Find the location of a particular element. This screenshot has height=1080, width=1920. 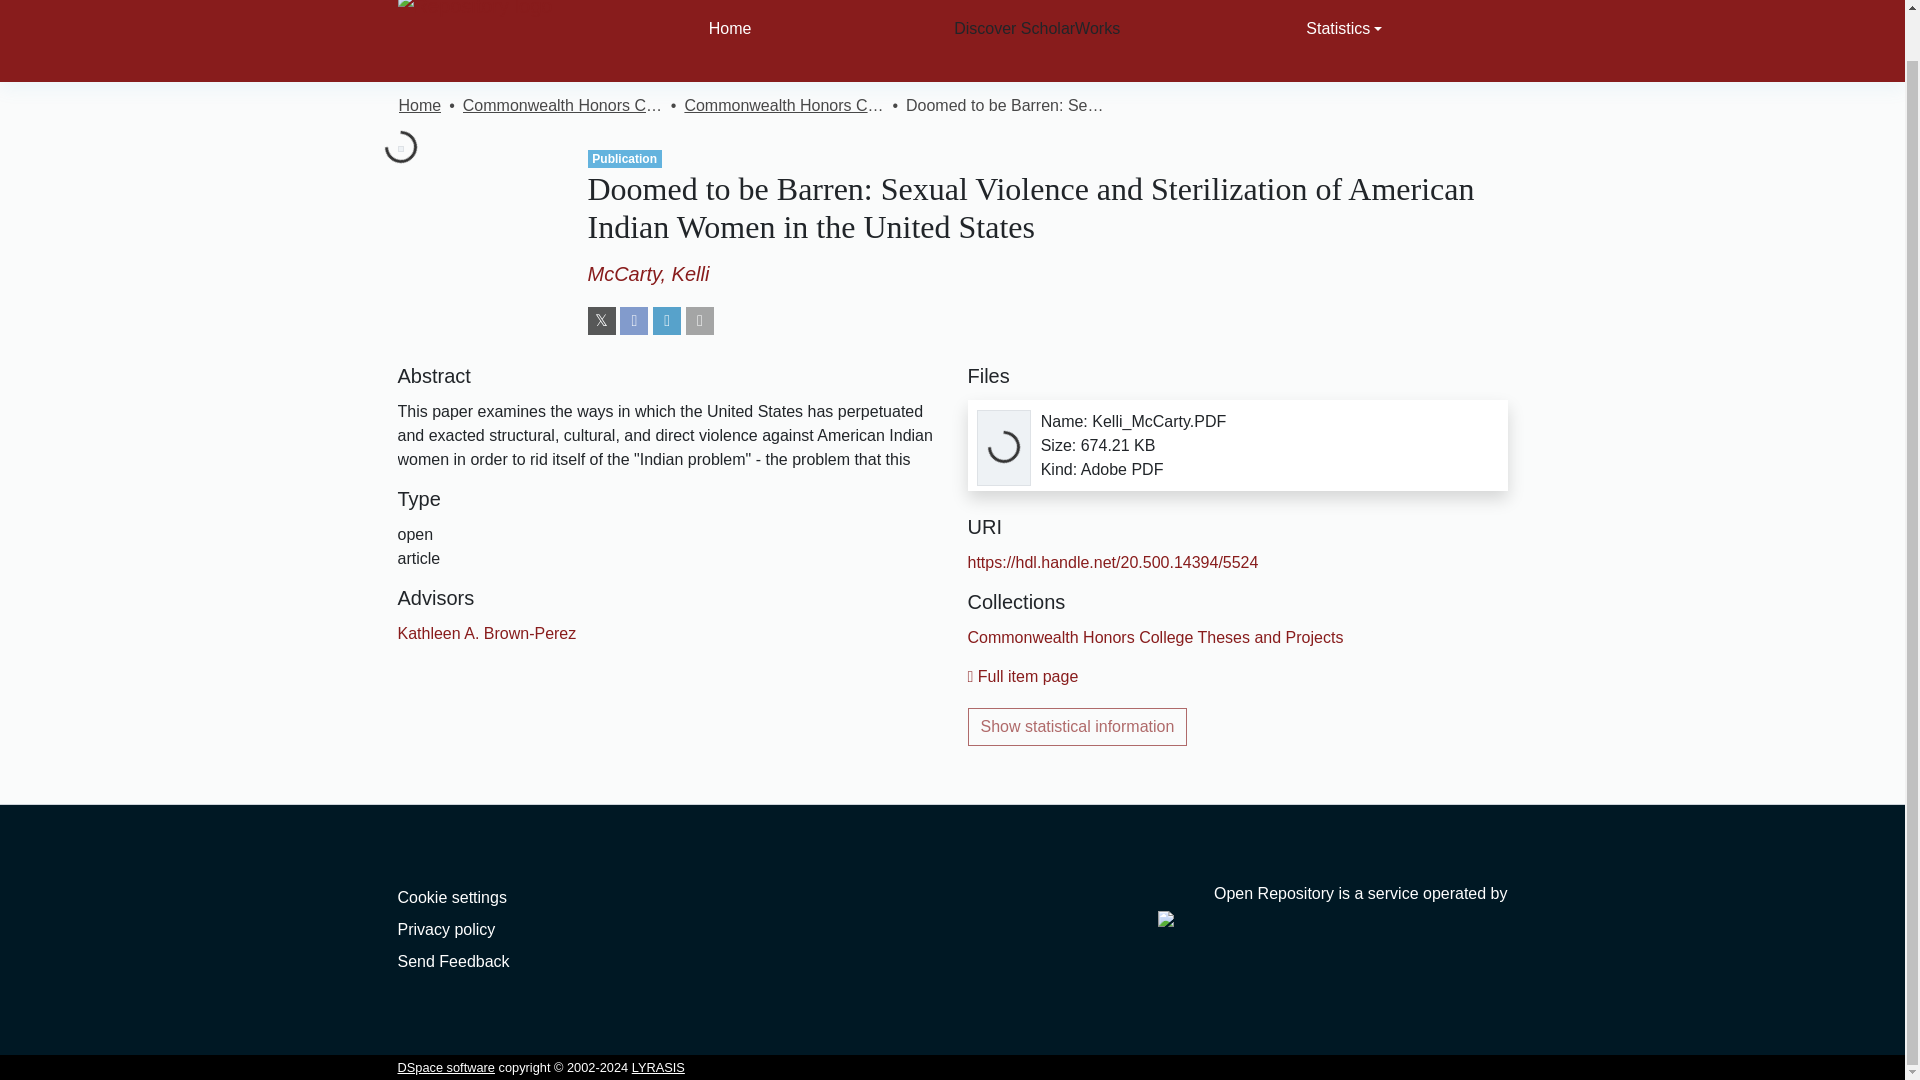

Home is located at coordinates (419, 105).